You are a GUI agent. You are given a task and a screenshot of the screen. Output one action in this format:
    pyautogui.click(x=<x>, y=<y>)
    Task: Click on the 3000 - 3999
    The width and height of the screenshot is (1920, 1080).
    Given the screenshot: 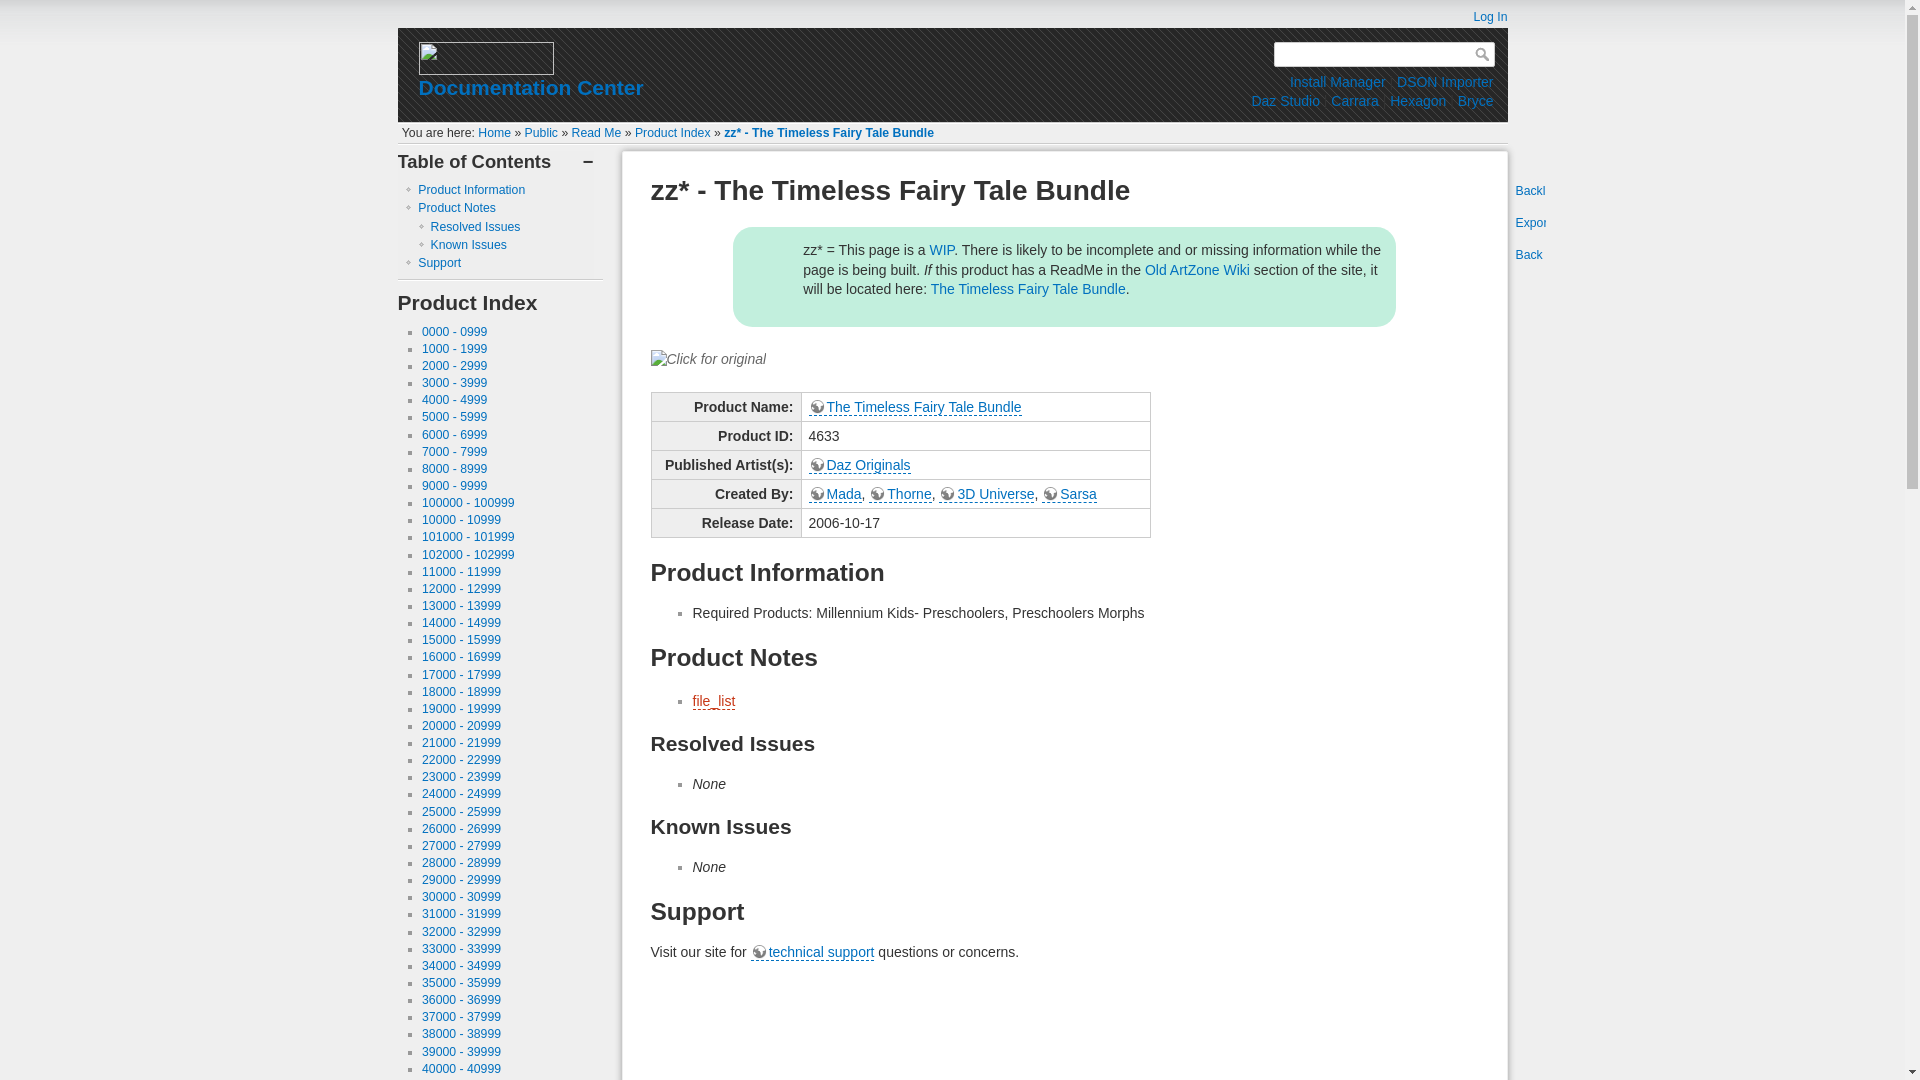 What is the action you would take?
    pyautogui.click(x=454, y=382)
    